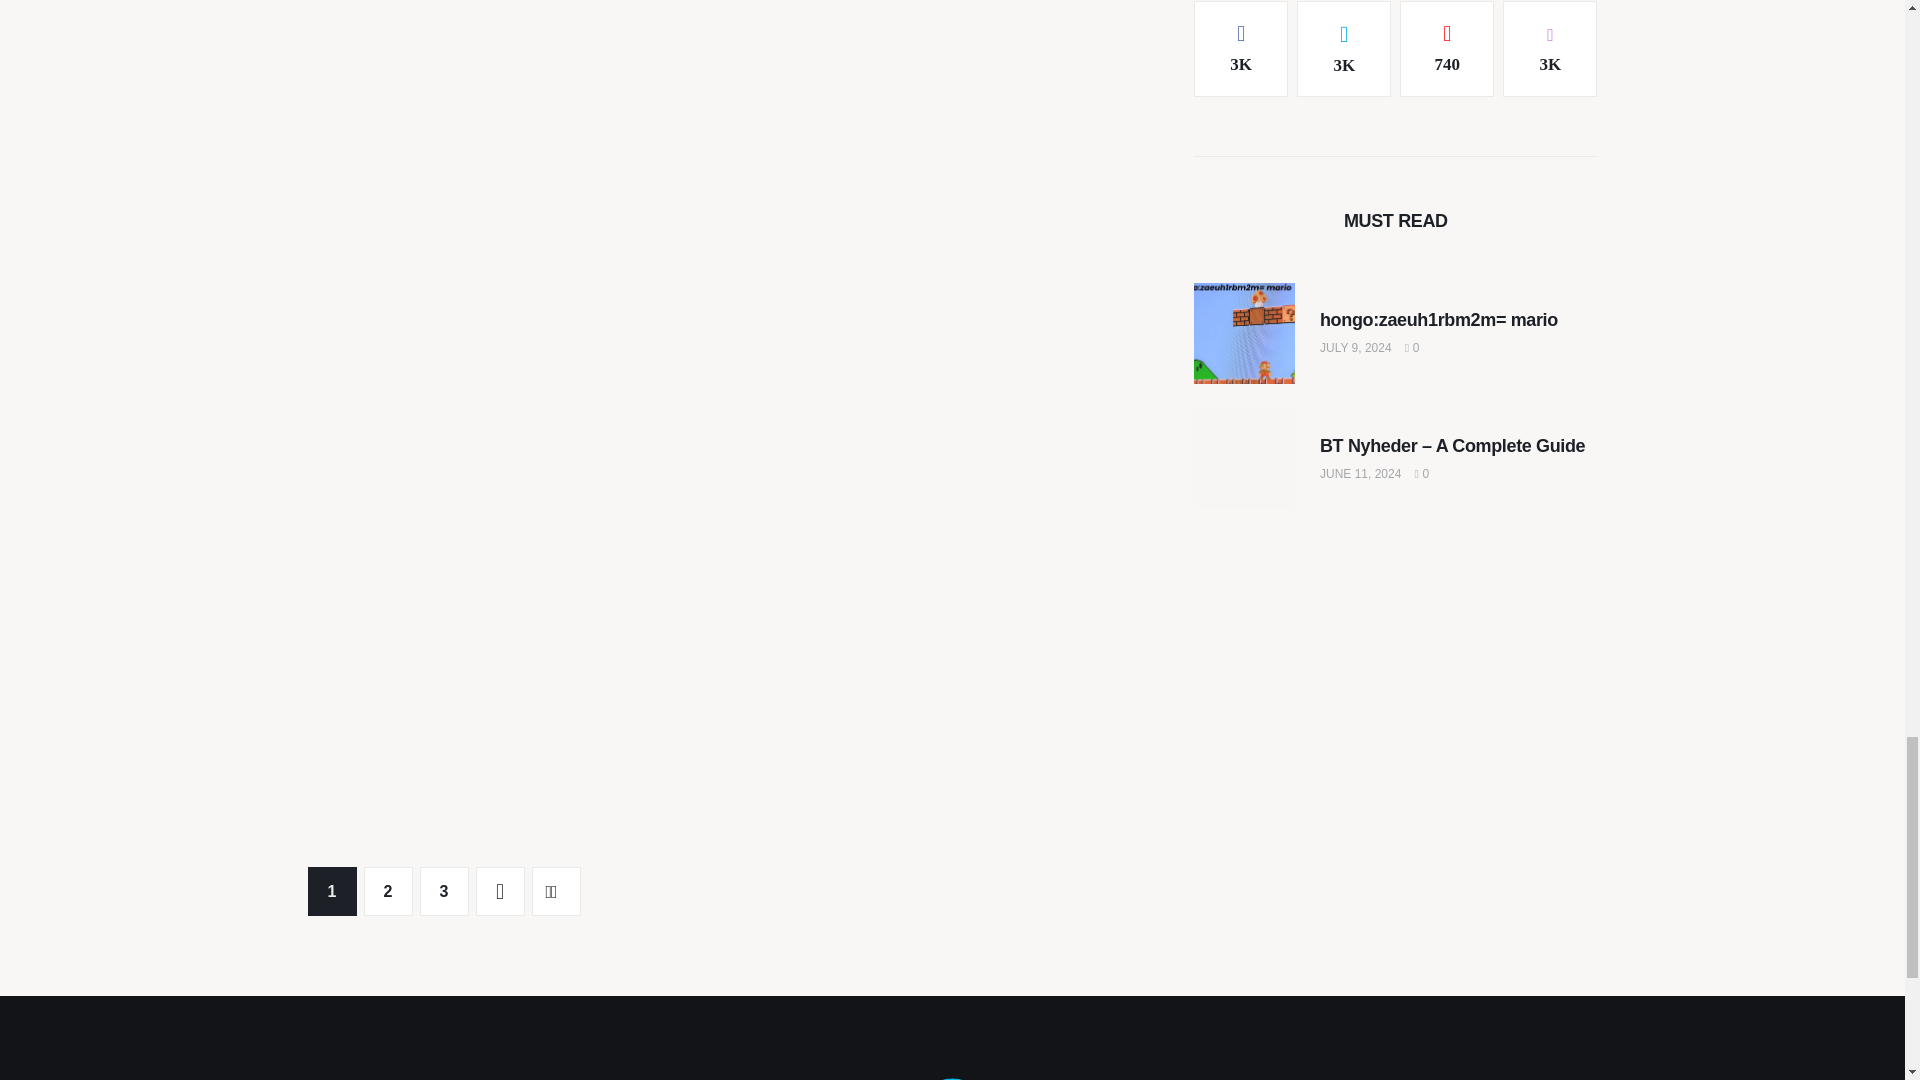 The image size is (1920, 1080). What do you see at coordinates (556, 891) in the screenshot?
I see `Last page` at bounding box center [556, 891].